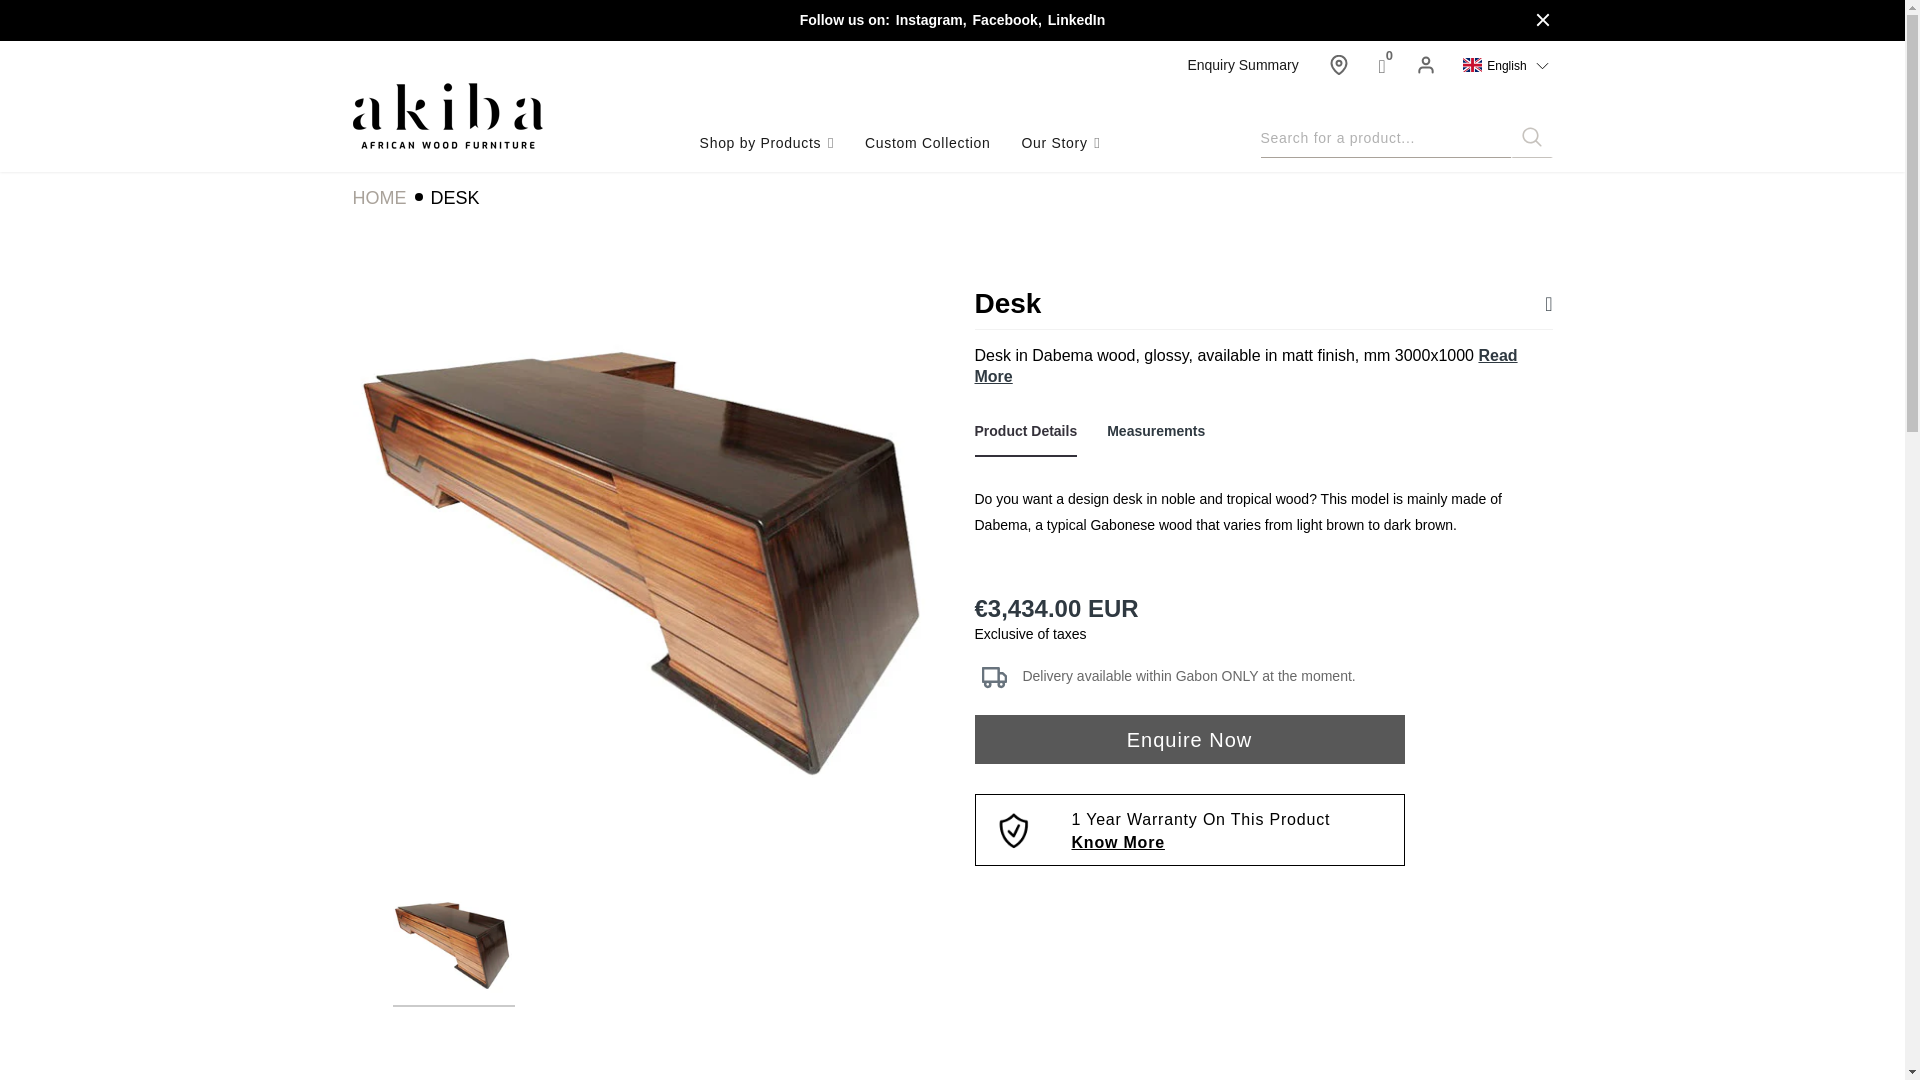 This screenshot has width=1920, height=1080. What do you see at coordinates (1542, 20) in the screenshot?
I see `close` at bounding box center [1542, 20].